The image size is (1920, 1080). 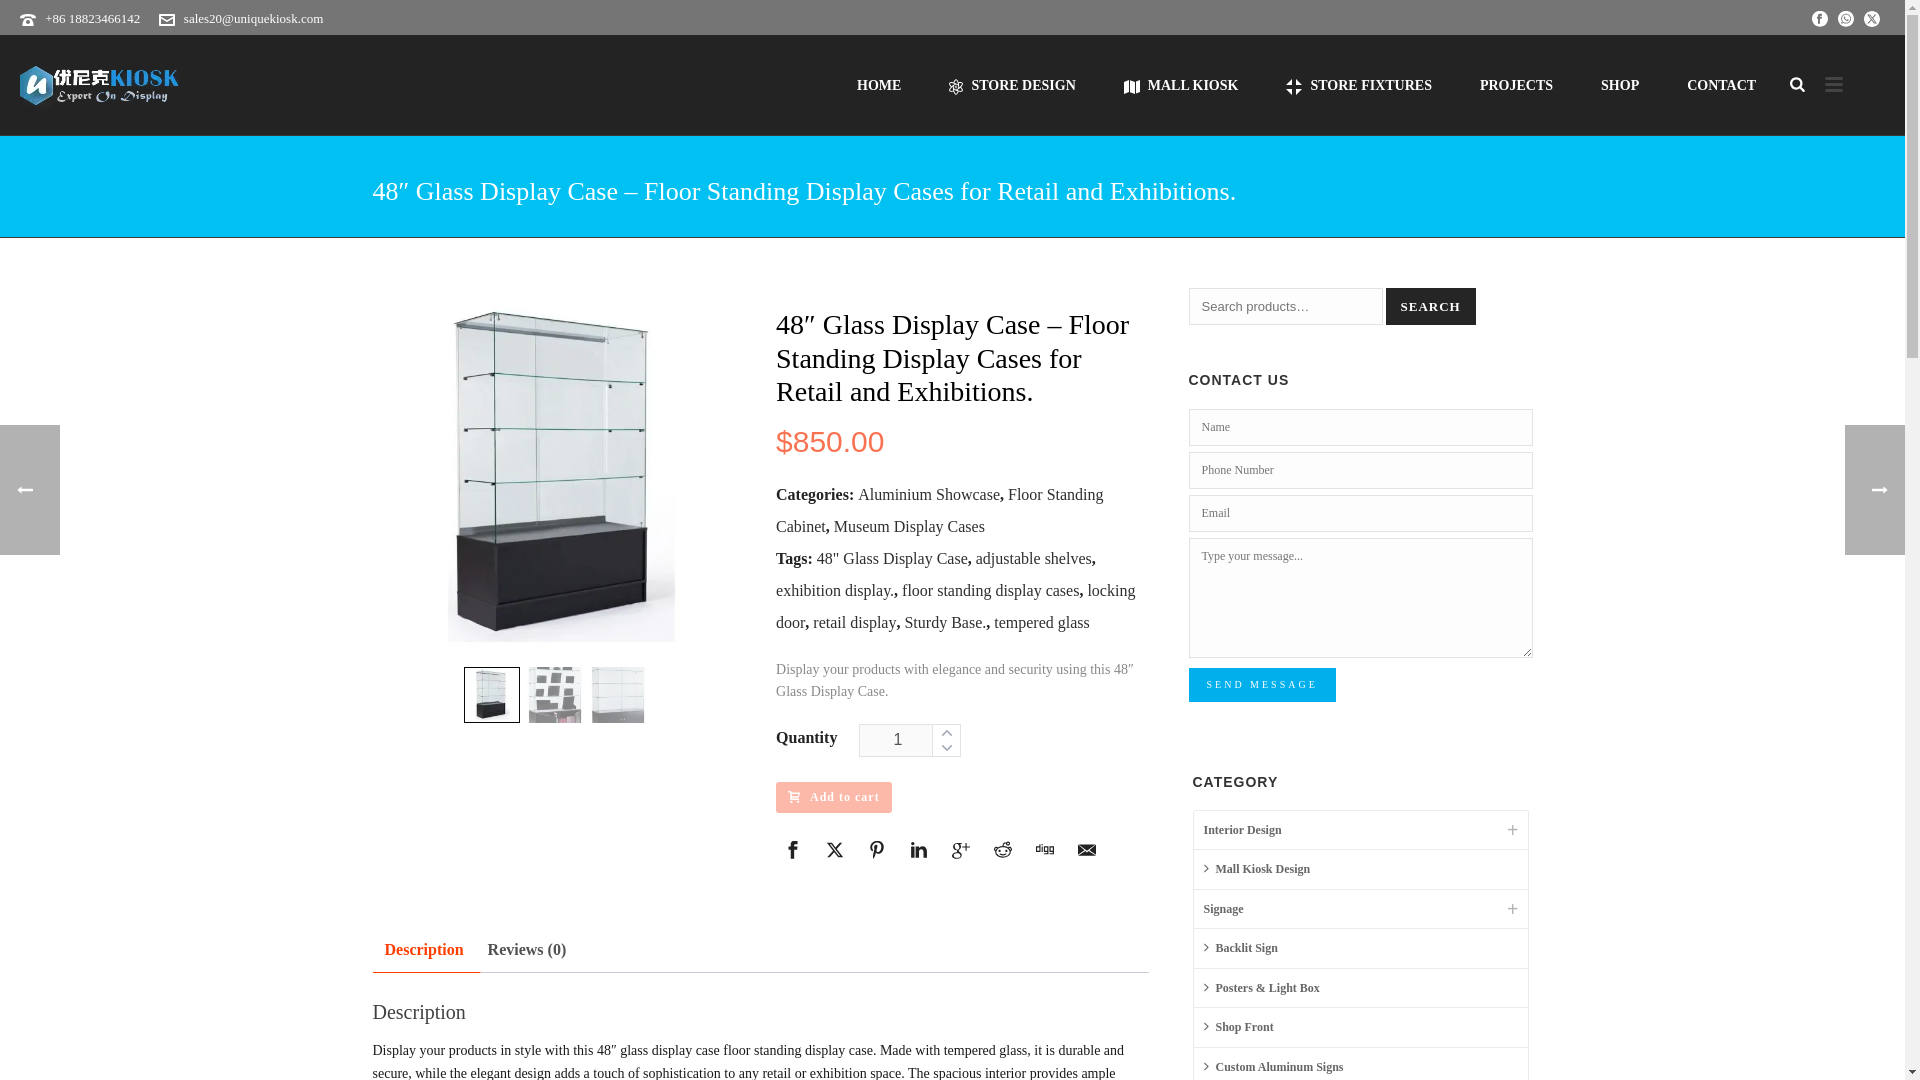 I want to click on MALL KIOSK, so click(x=1182, y=85).